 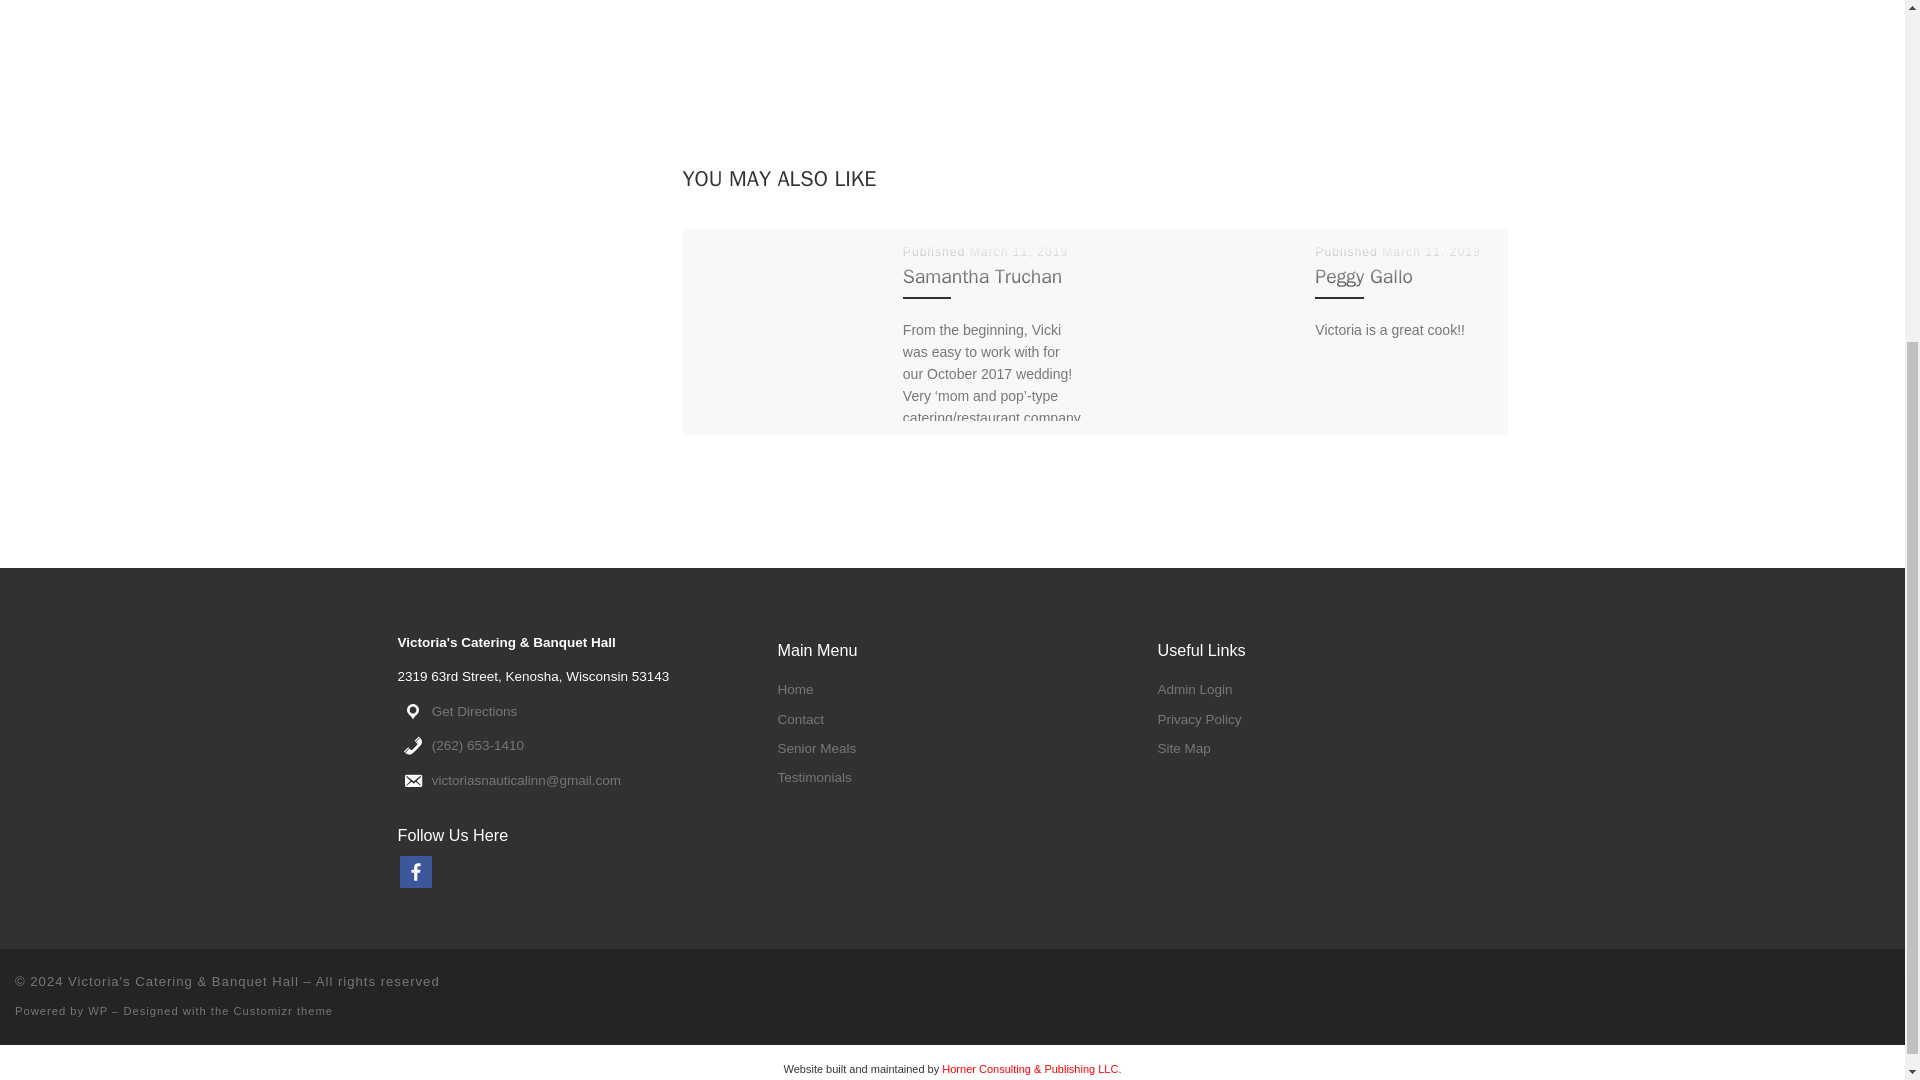 What do you see at coordinates (1183, 748) in the screenshot?
I see `Site Map` at bounding box center [1183, 748].